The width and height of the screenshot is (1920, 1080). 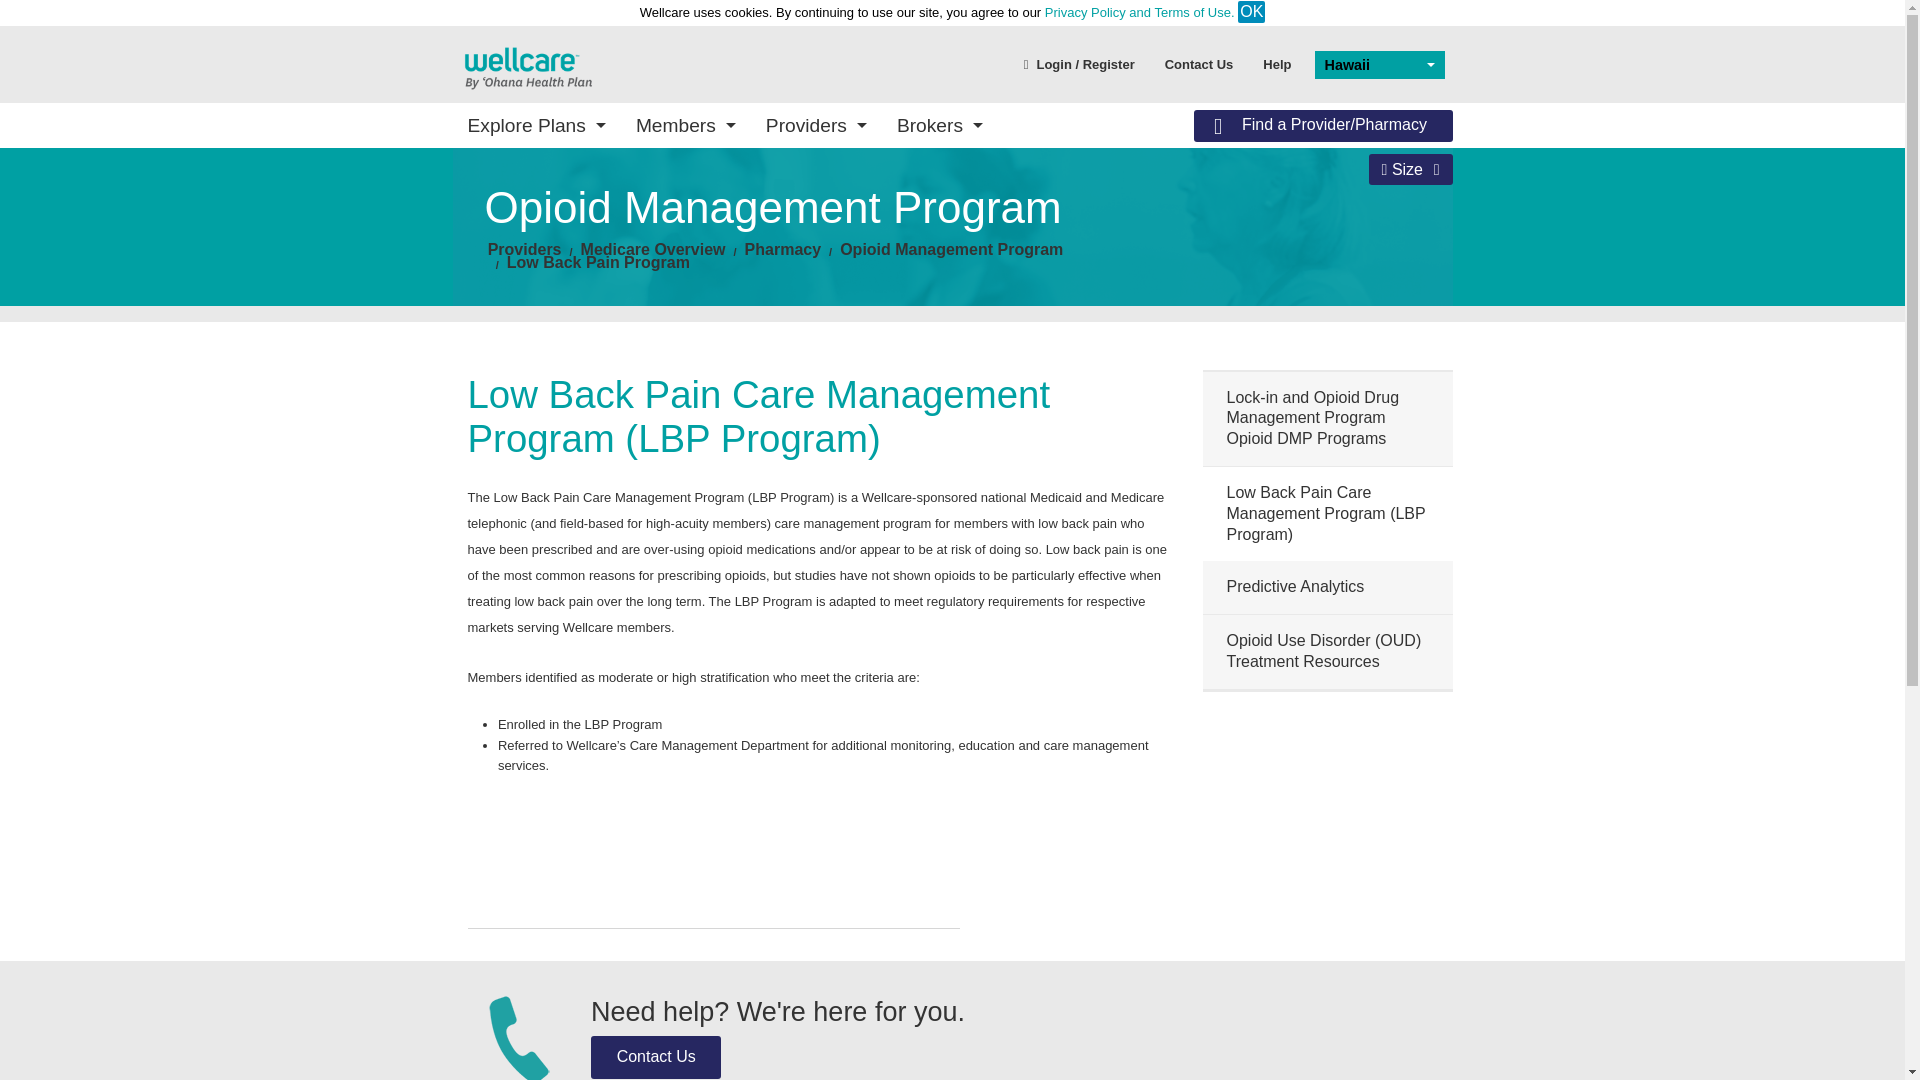 What do you see at coordinates (1303, 256) in the screenshot?
I see `Turning 65` at bounding box center [1303, 256].